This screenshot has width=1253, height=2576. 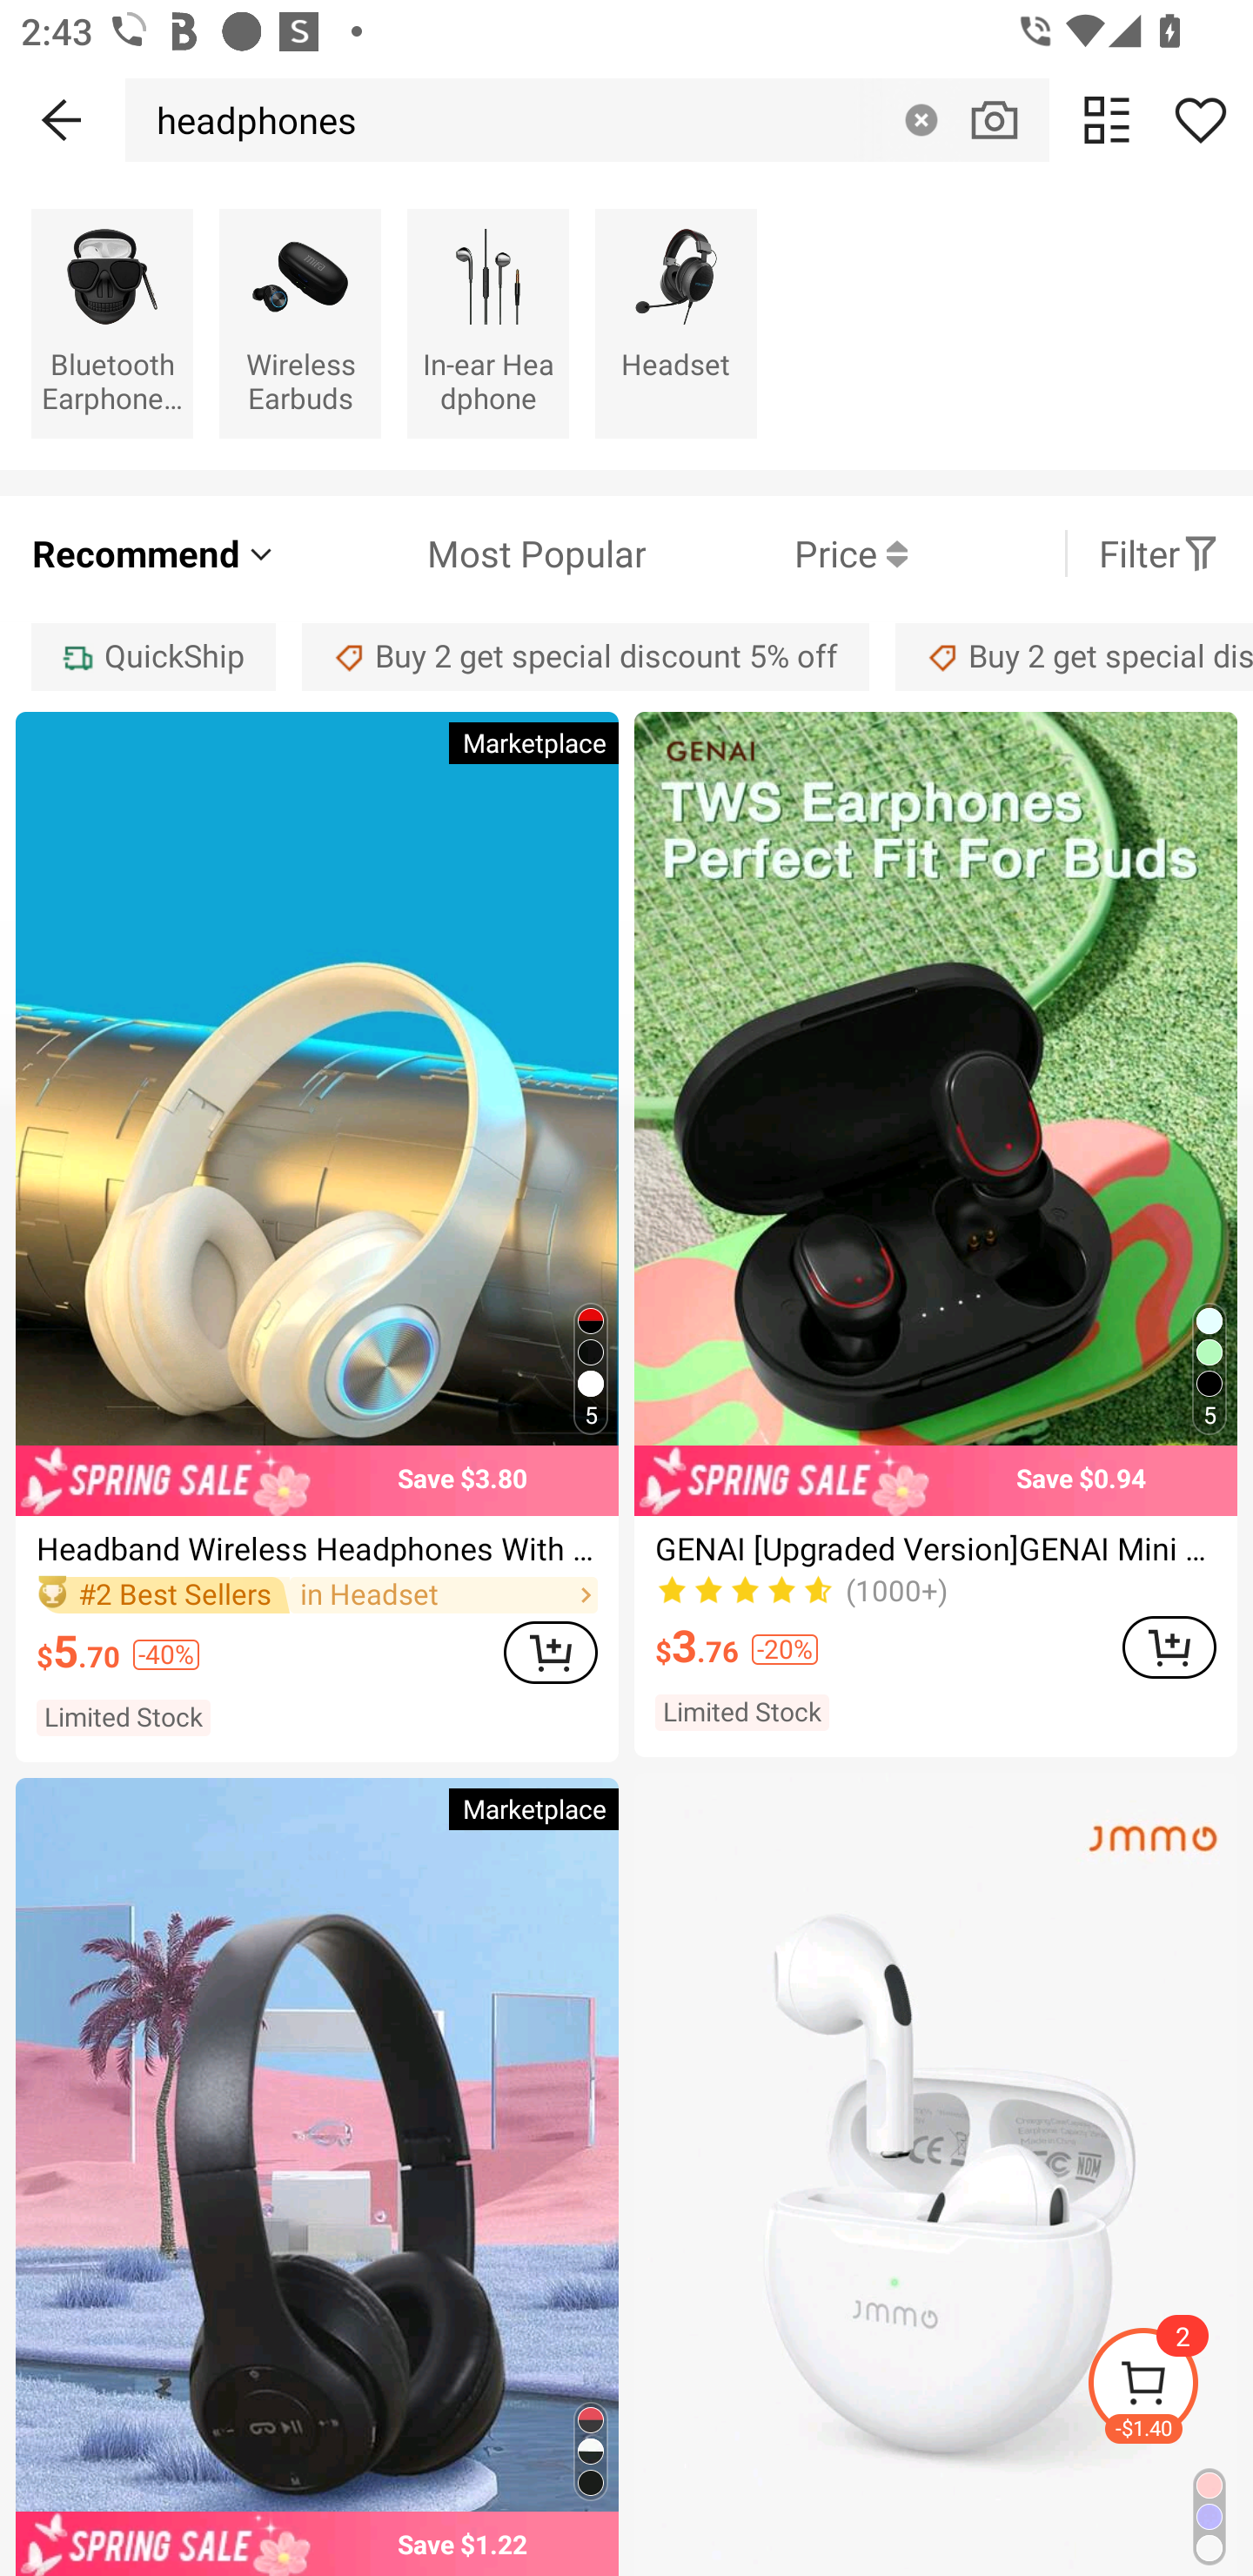 I want to click on Most Popular, so click(x=461, y=553).